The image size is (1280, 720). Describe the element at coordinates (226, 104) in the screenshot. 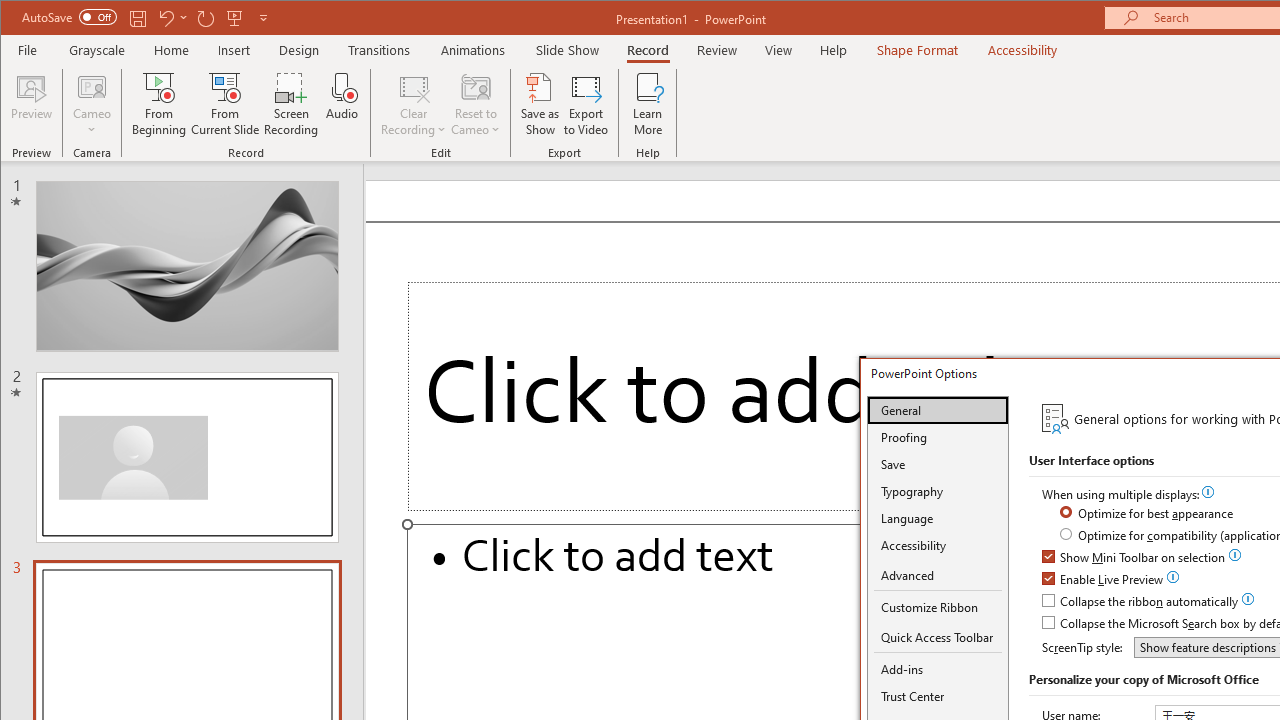

I see `From Current Slide...` at that location.